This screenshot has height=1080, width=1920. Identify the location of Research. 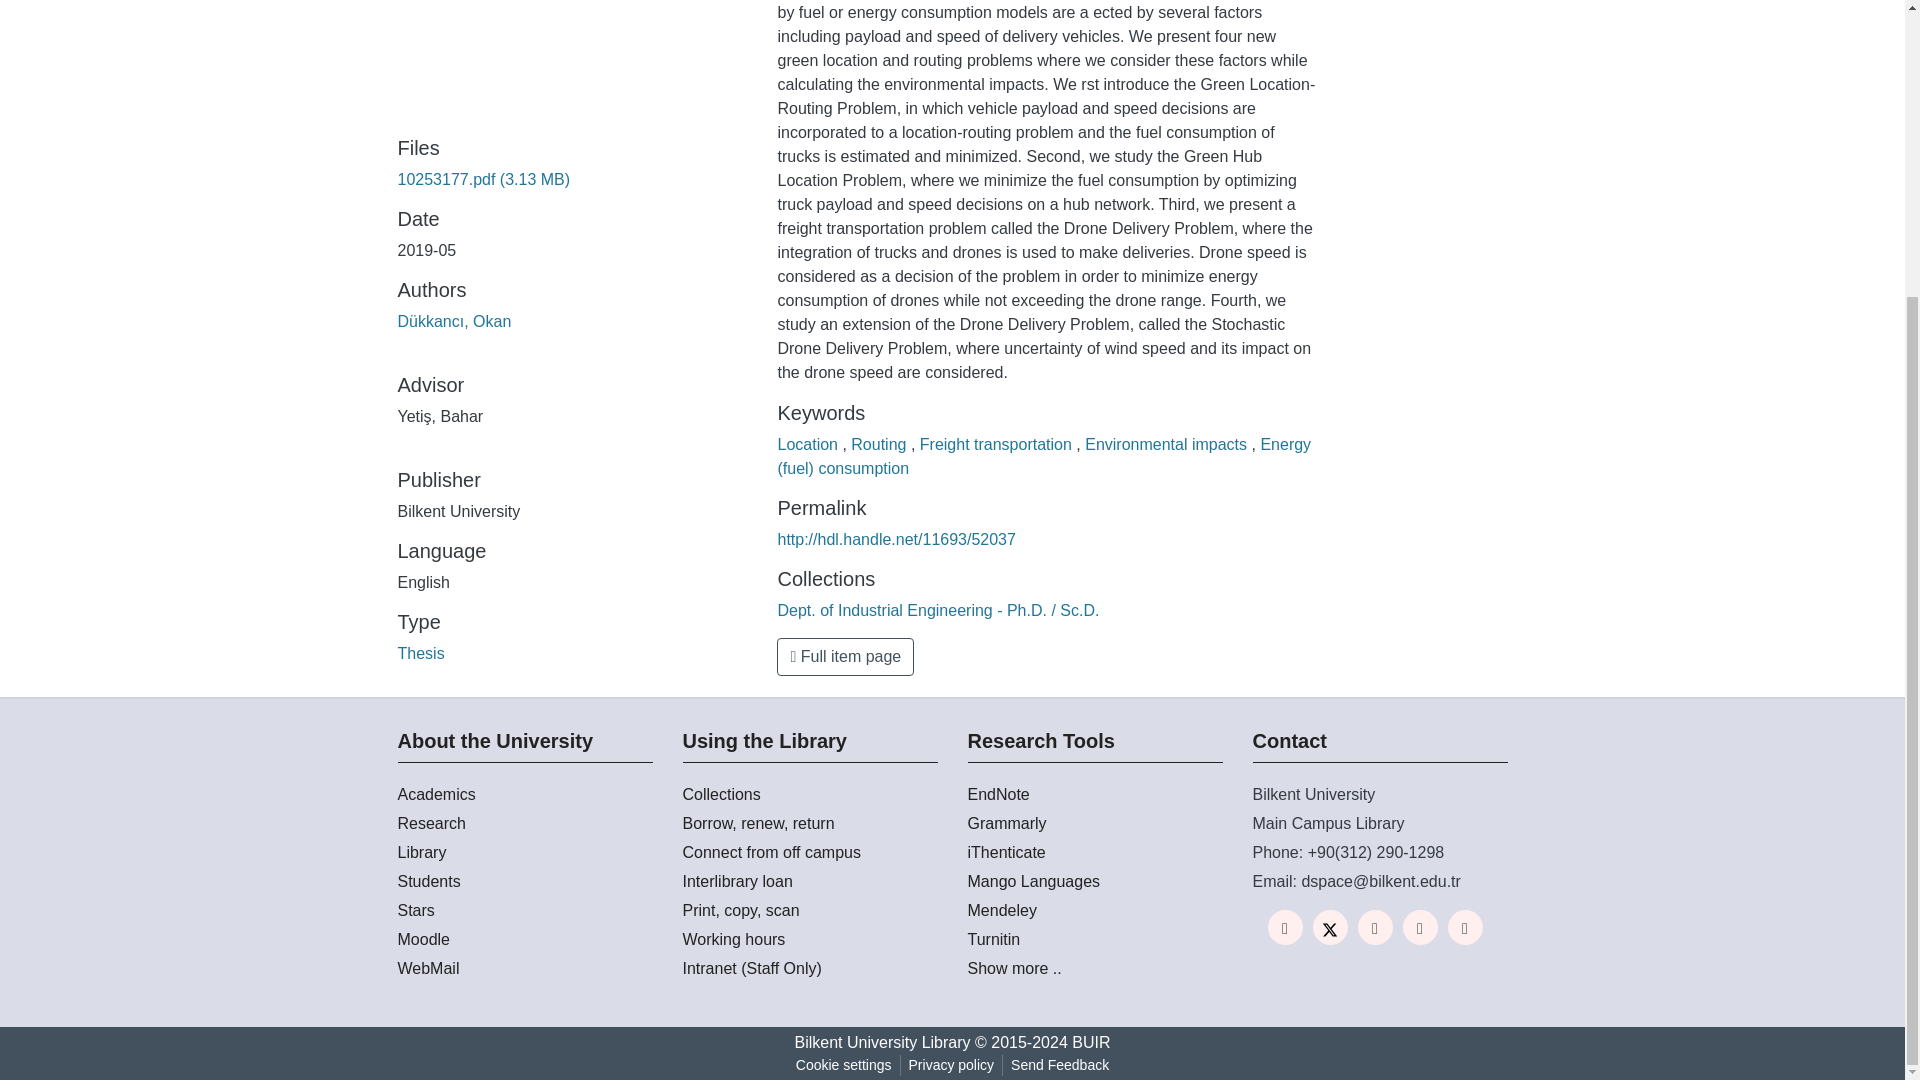
(524, 824).